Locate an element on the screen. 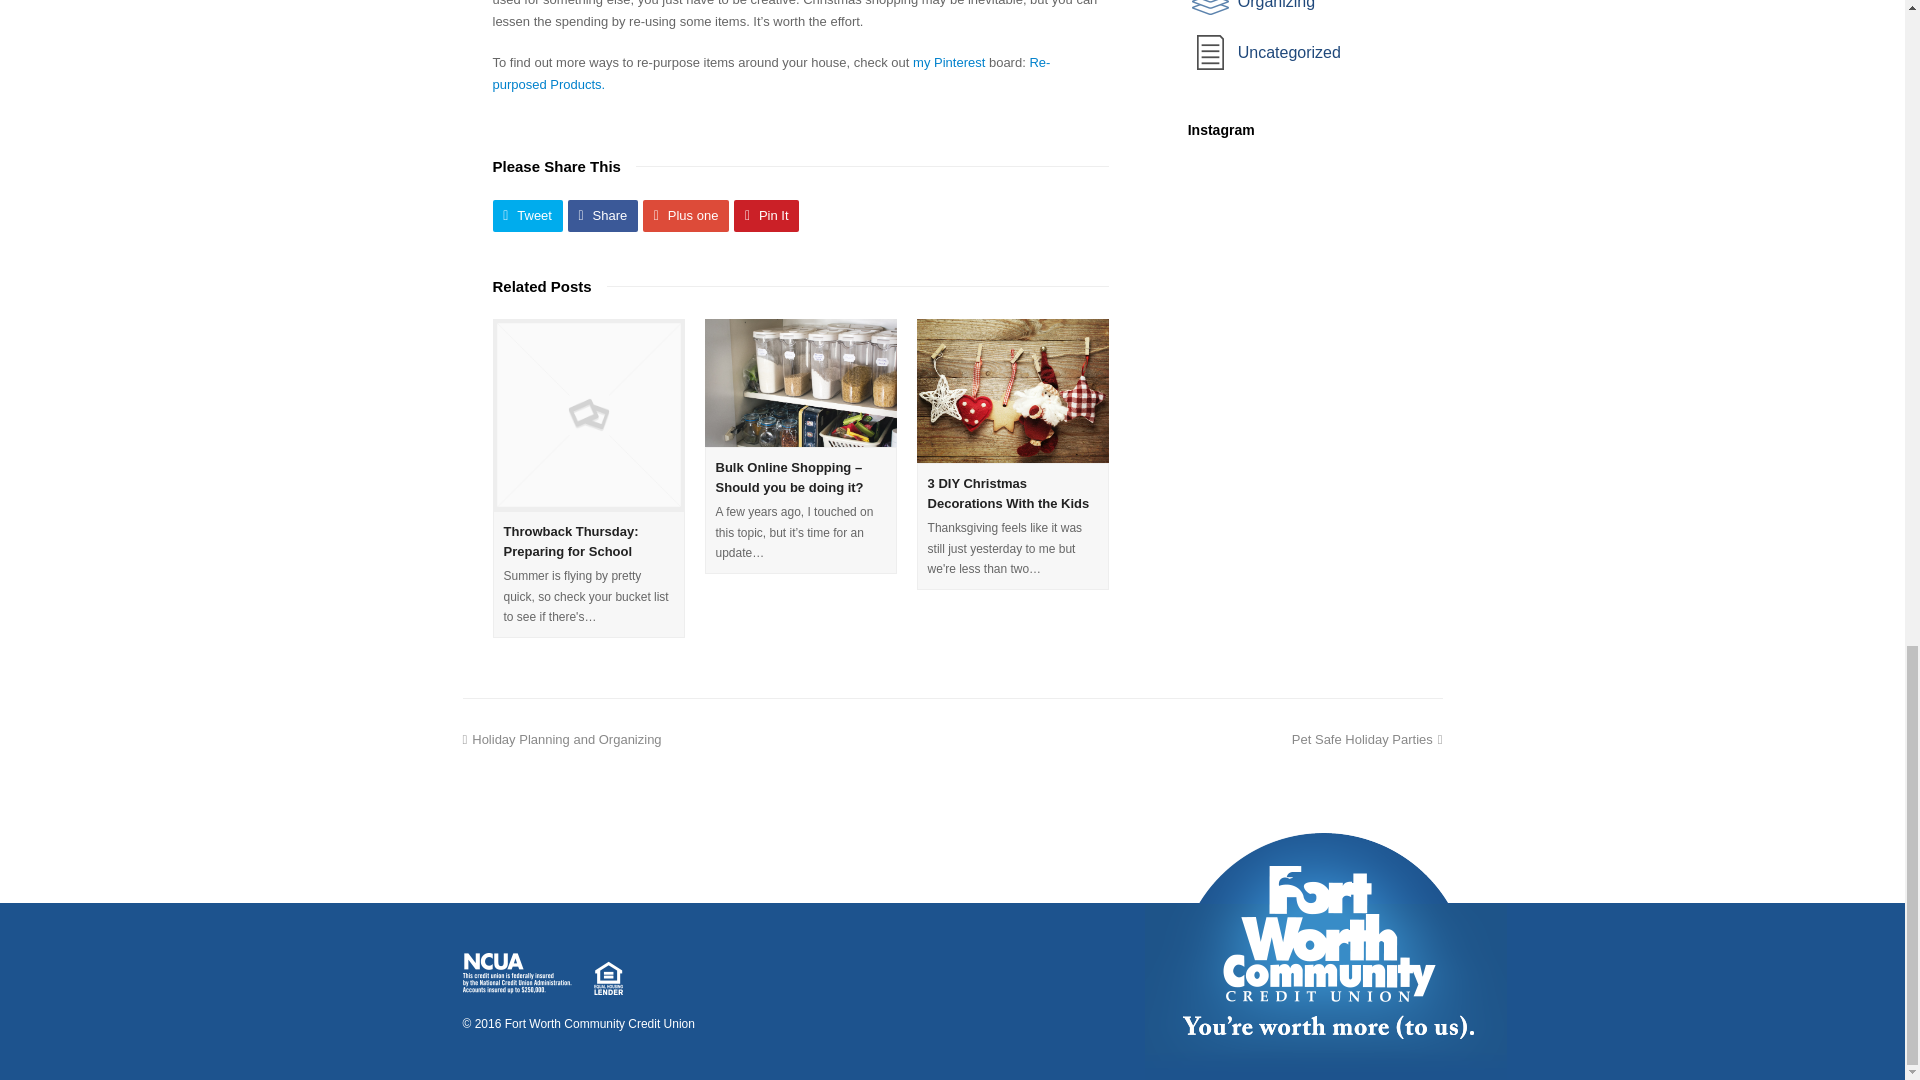 The image size is (1920, 1080). my Pinterest is located at coordinates (948, 62).